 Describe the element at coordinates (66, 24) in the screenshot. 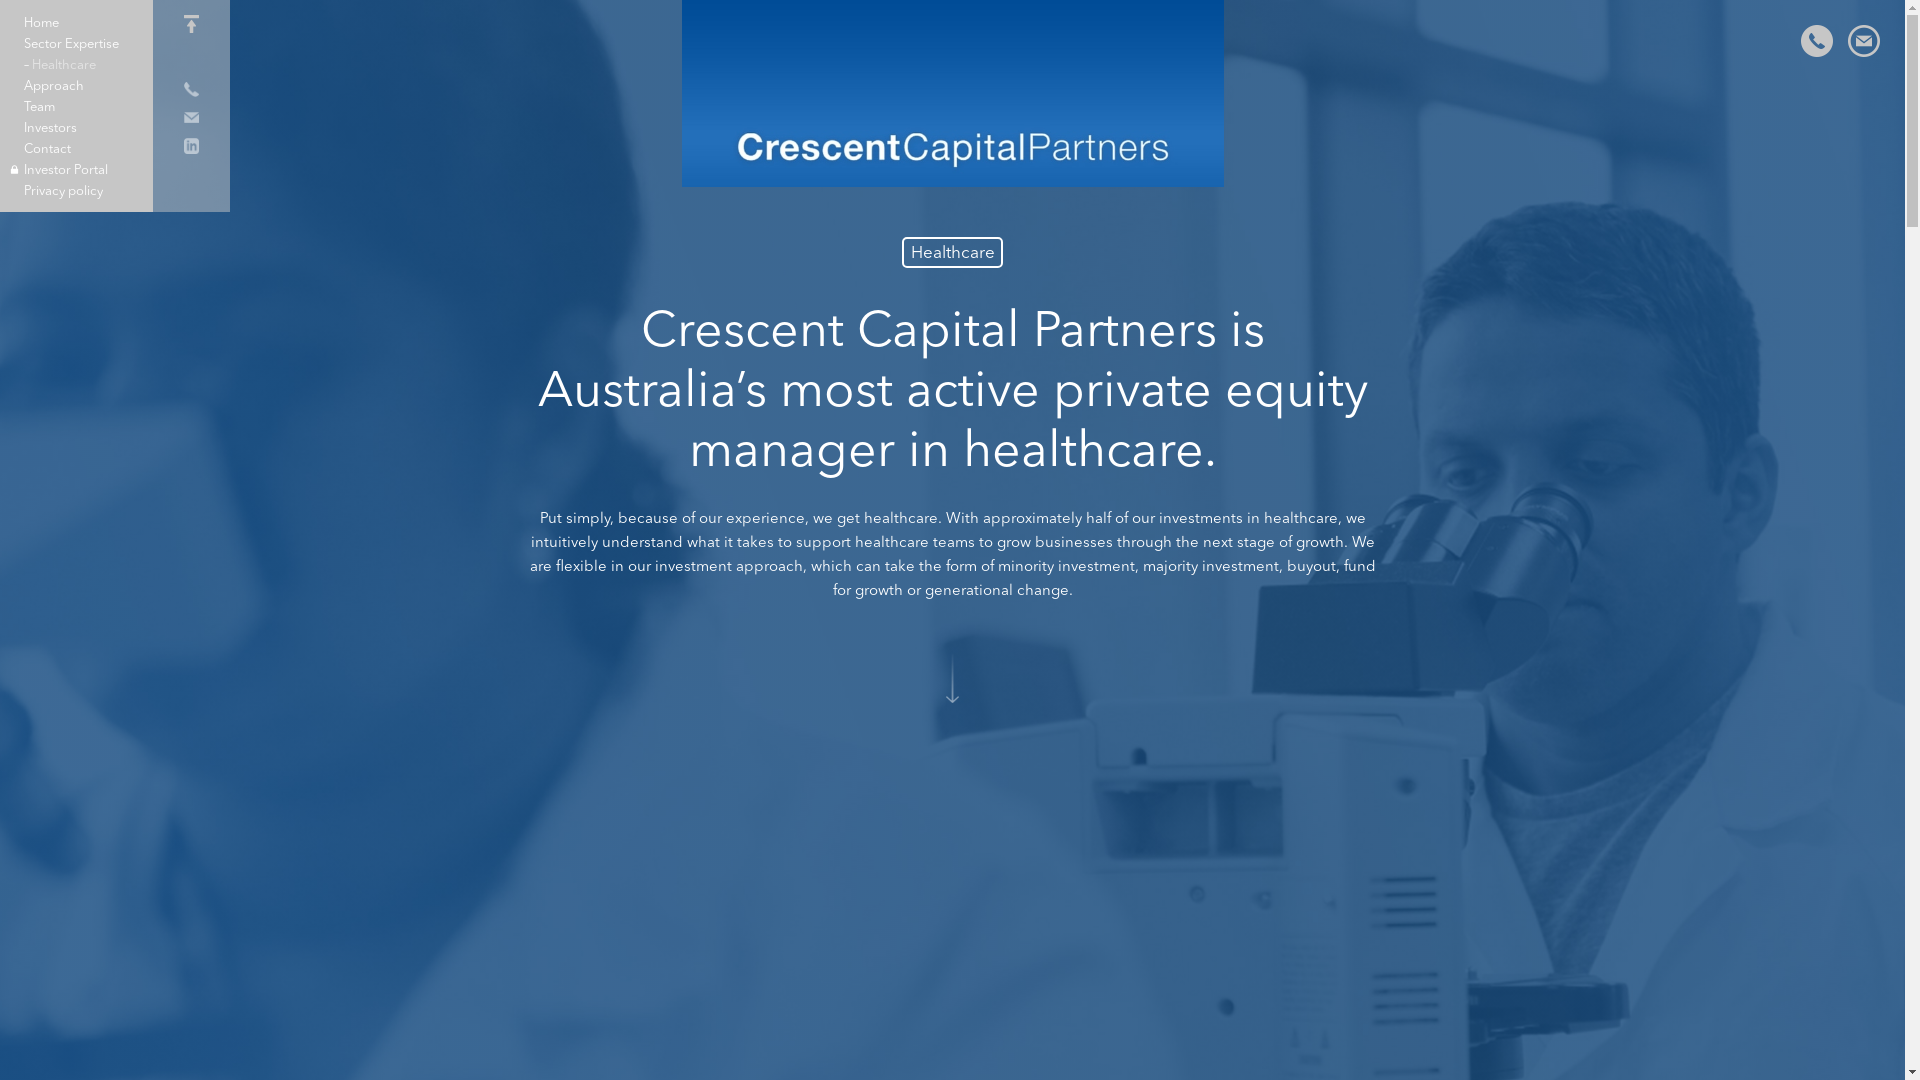

I see `Home` at that location.